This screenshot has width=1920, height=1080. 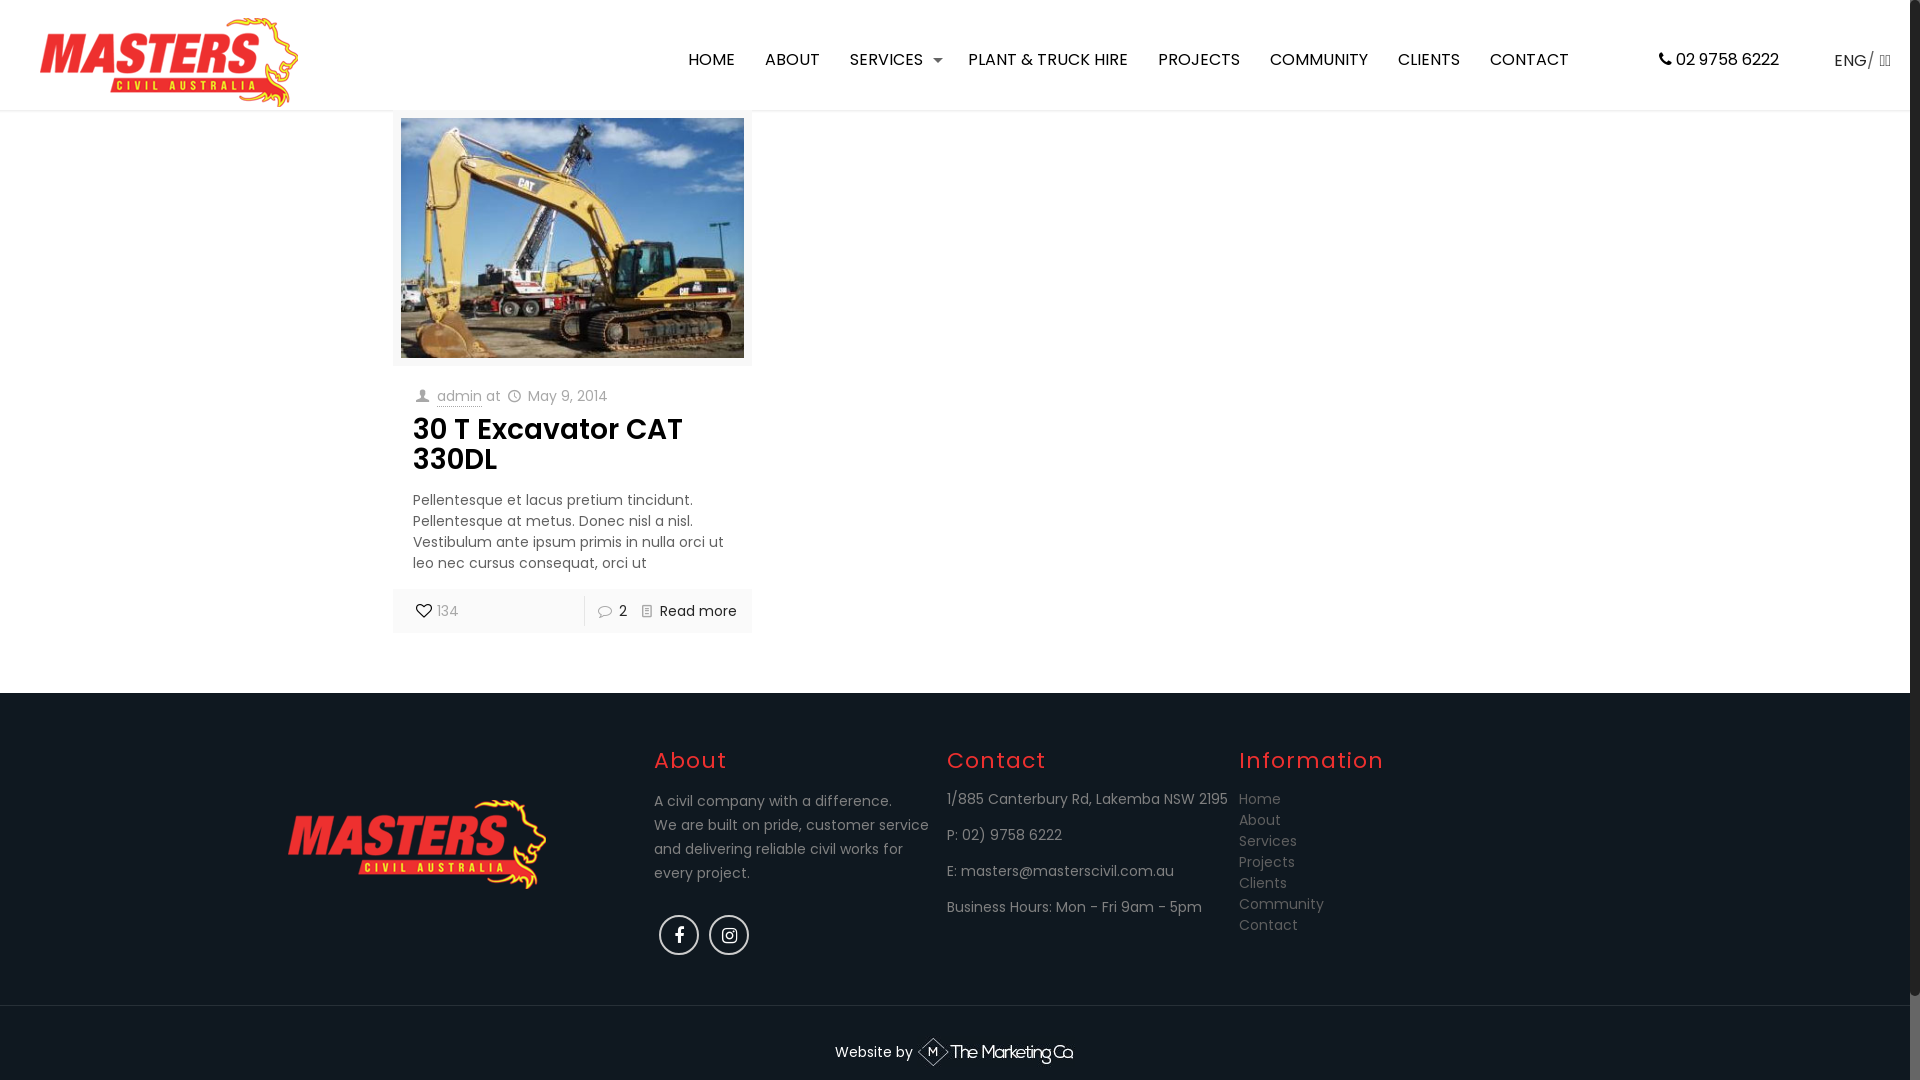 What do you see at coordinates (1260, 799) in the screenshot?
I see `Home` at bounding box center [1260, 799].